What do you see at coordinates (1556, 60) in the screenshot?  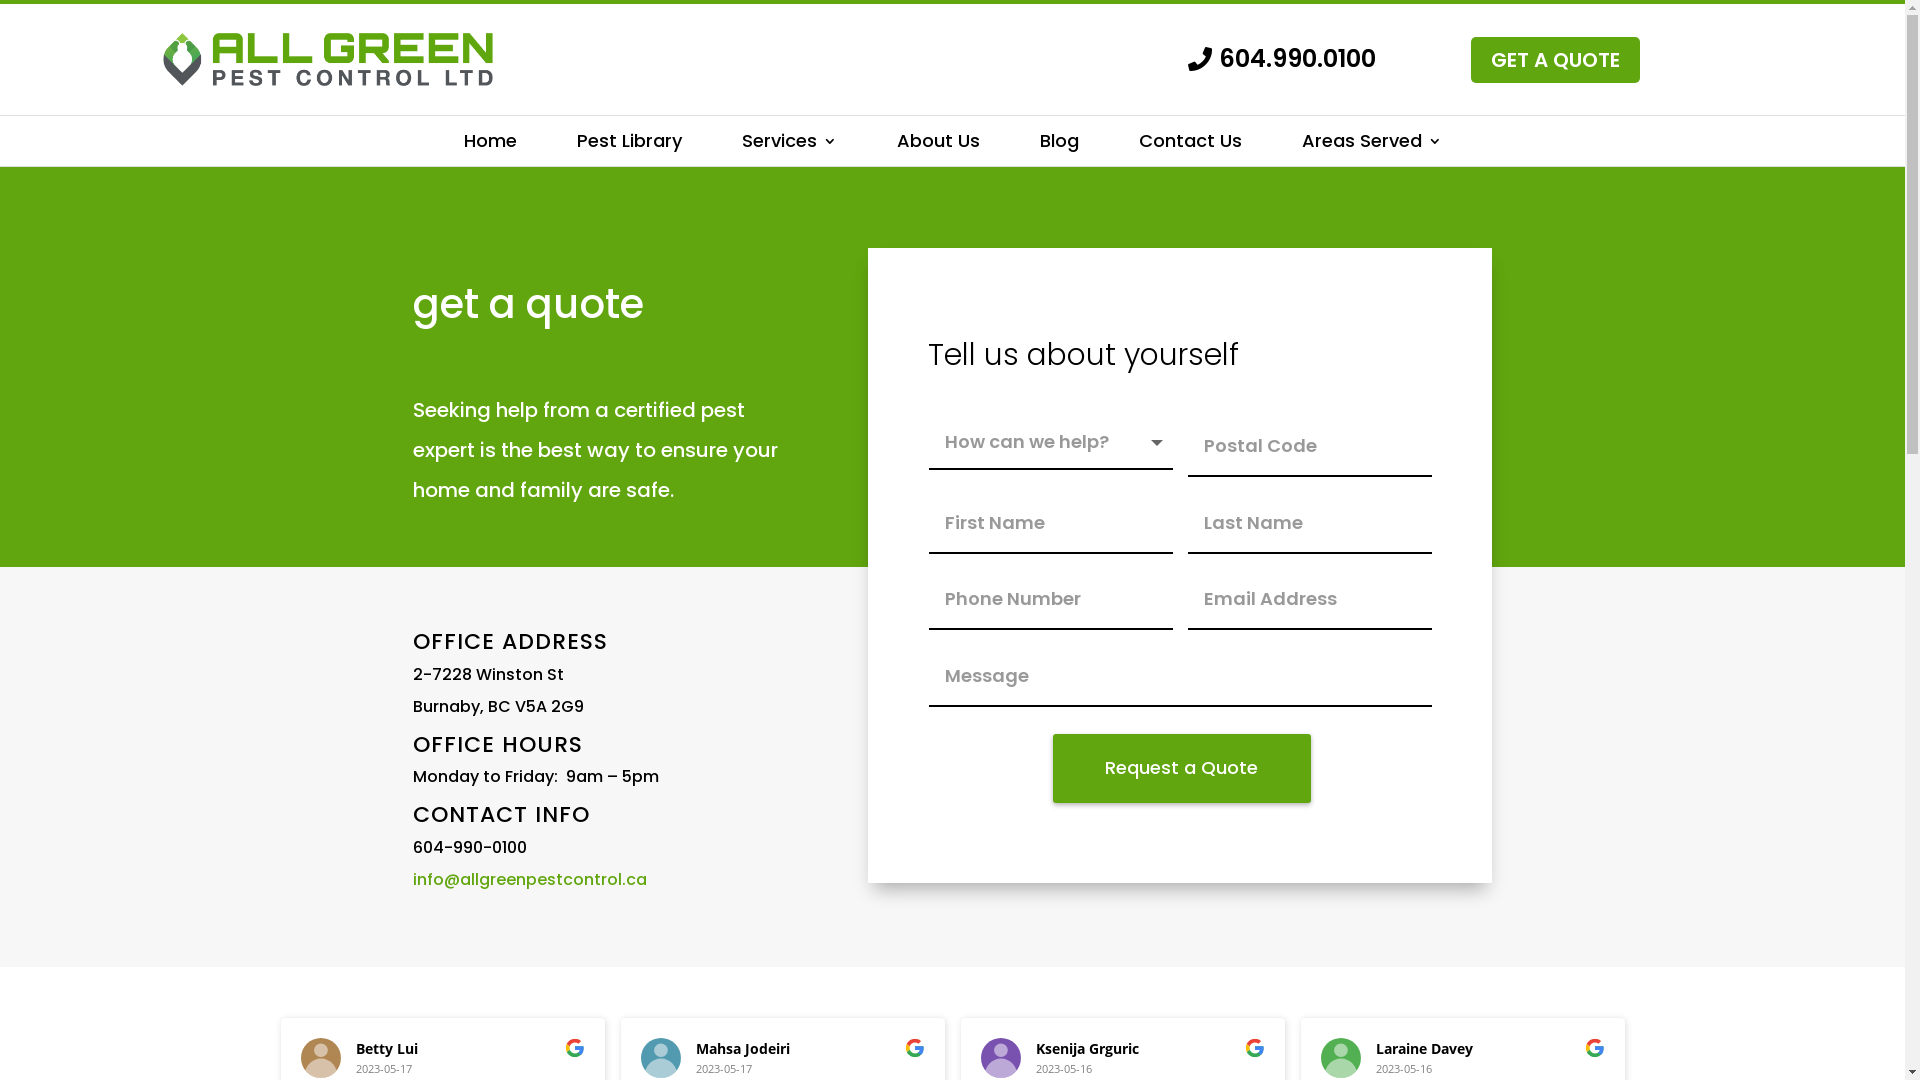 I see `GET A QUOTE` at bounding box center [1556, 60].